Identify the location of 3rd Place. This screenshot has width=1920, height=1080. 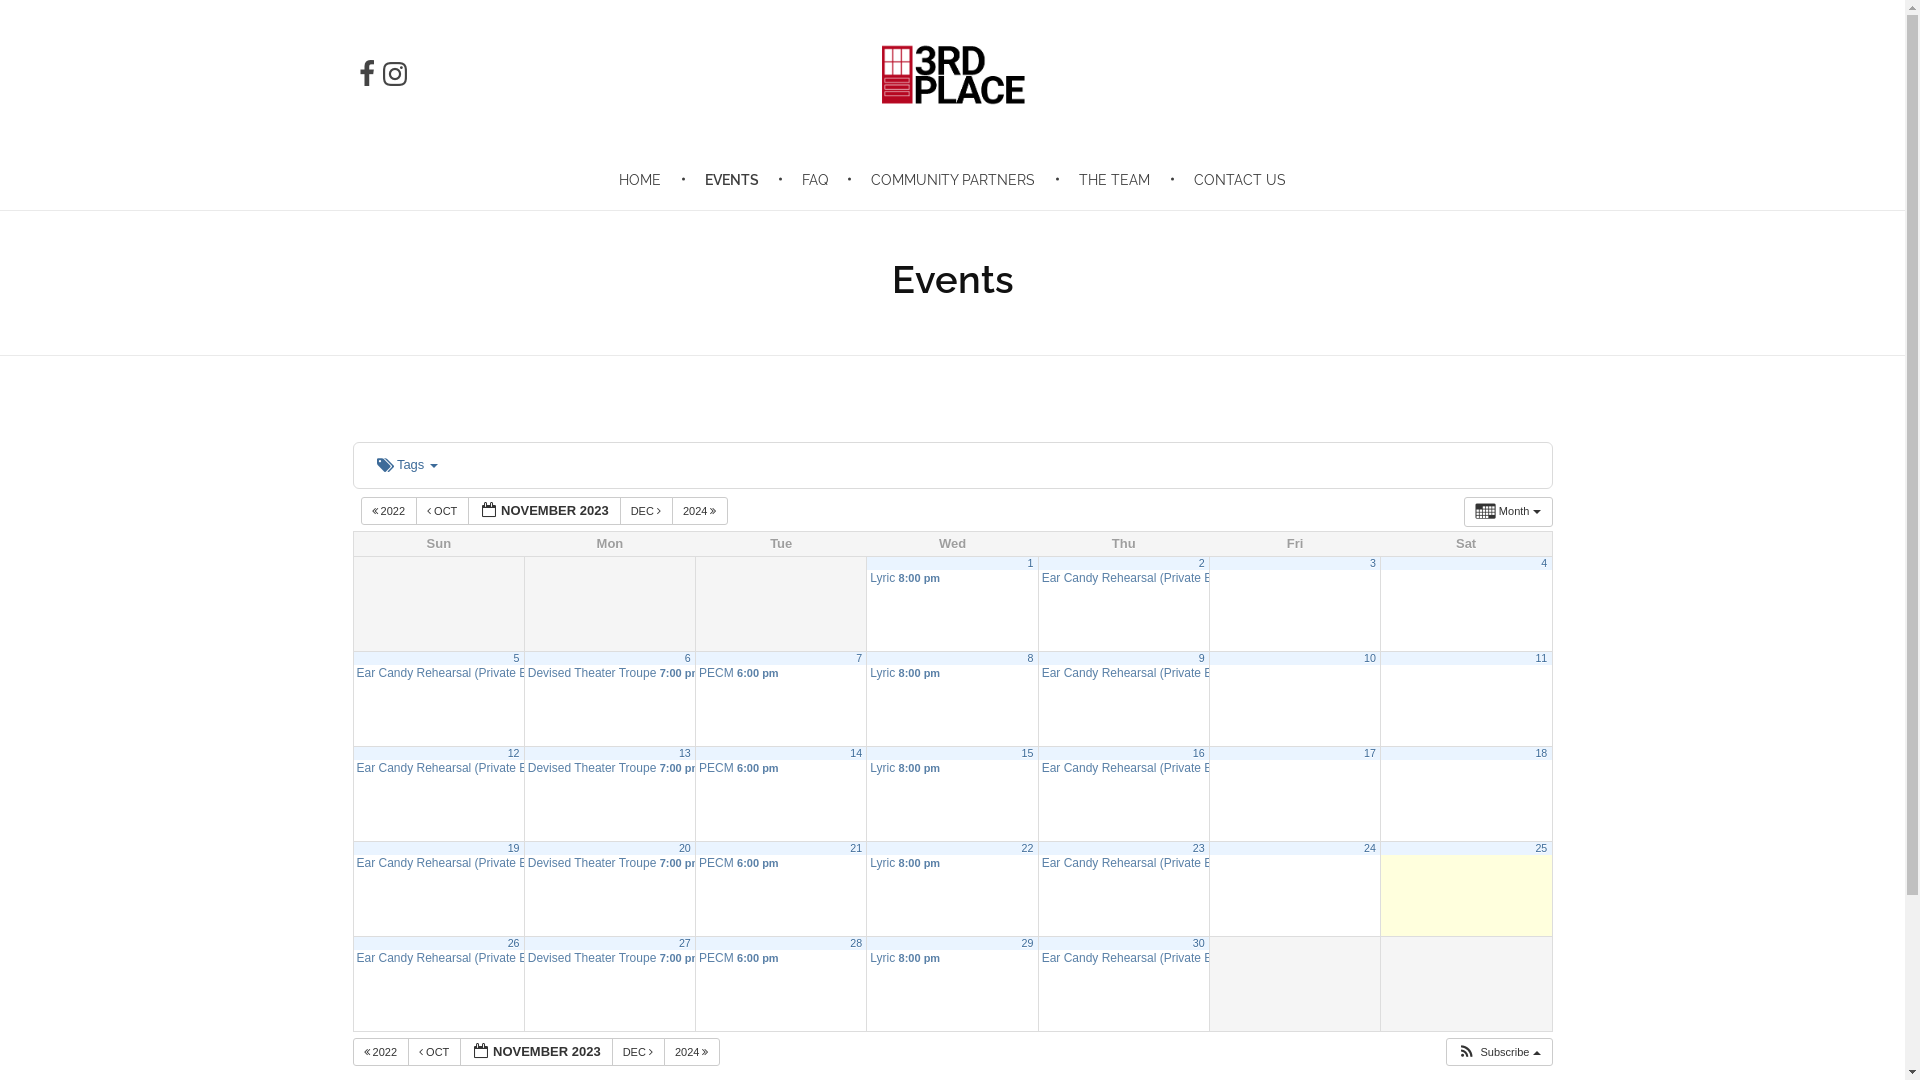
(929, 148).